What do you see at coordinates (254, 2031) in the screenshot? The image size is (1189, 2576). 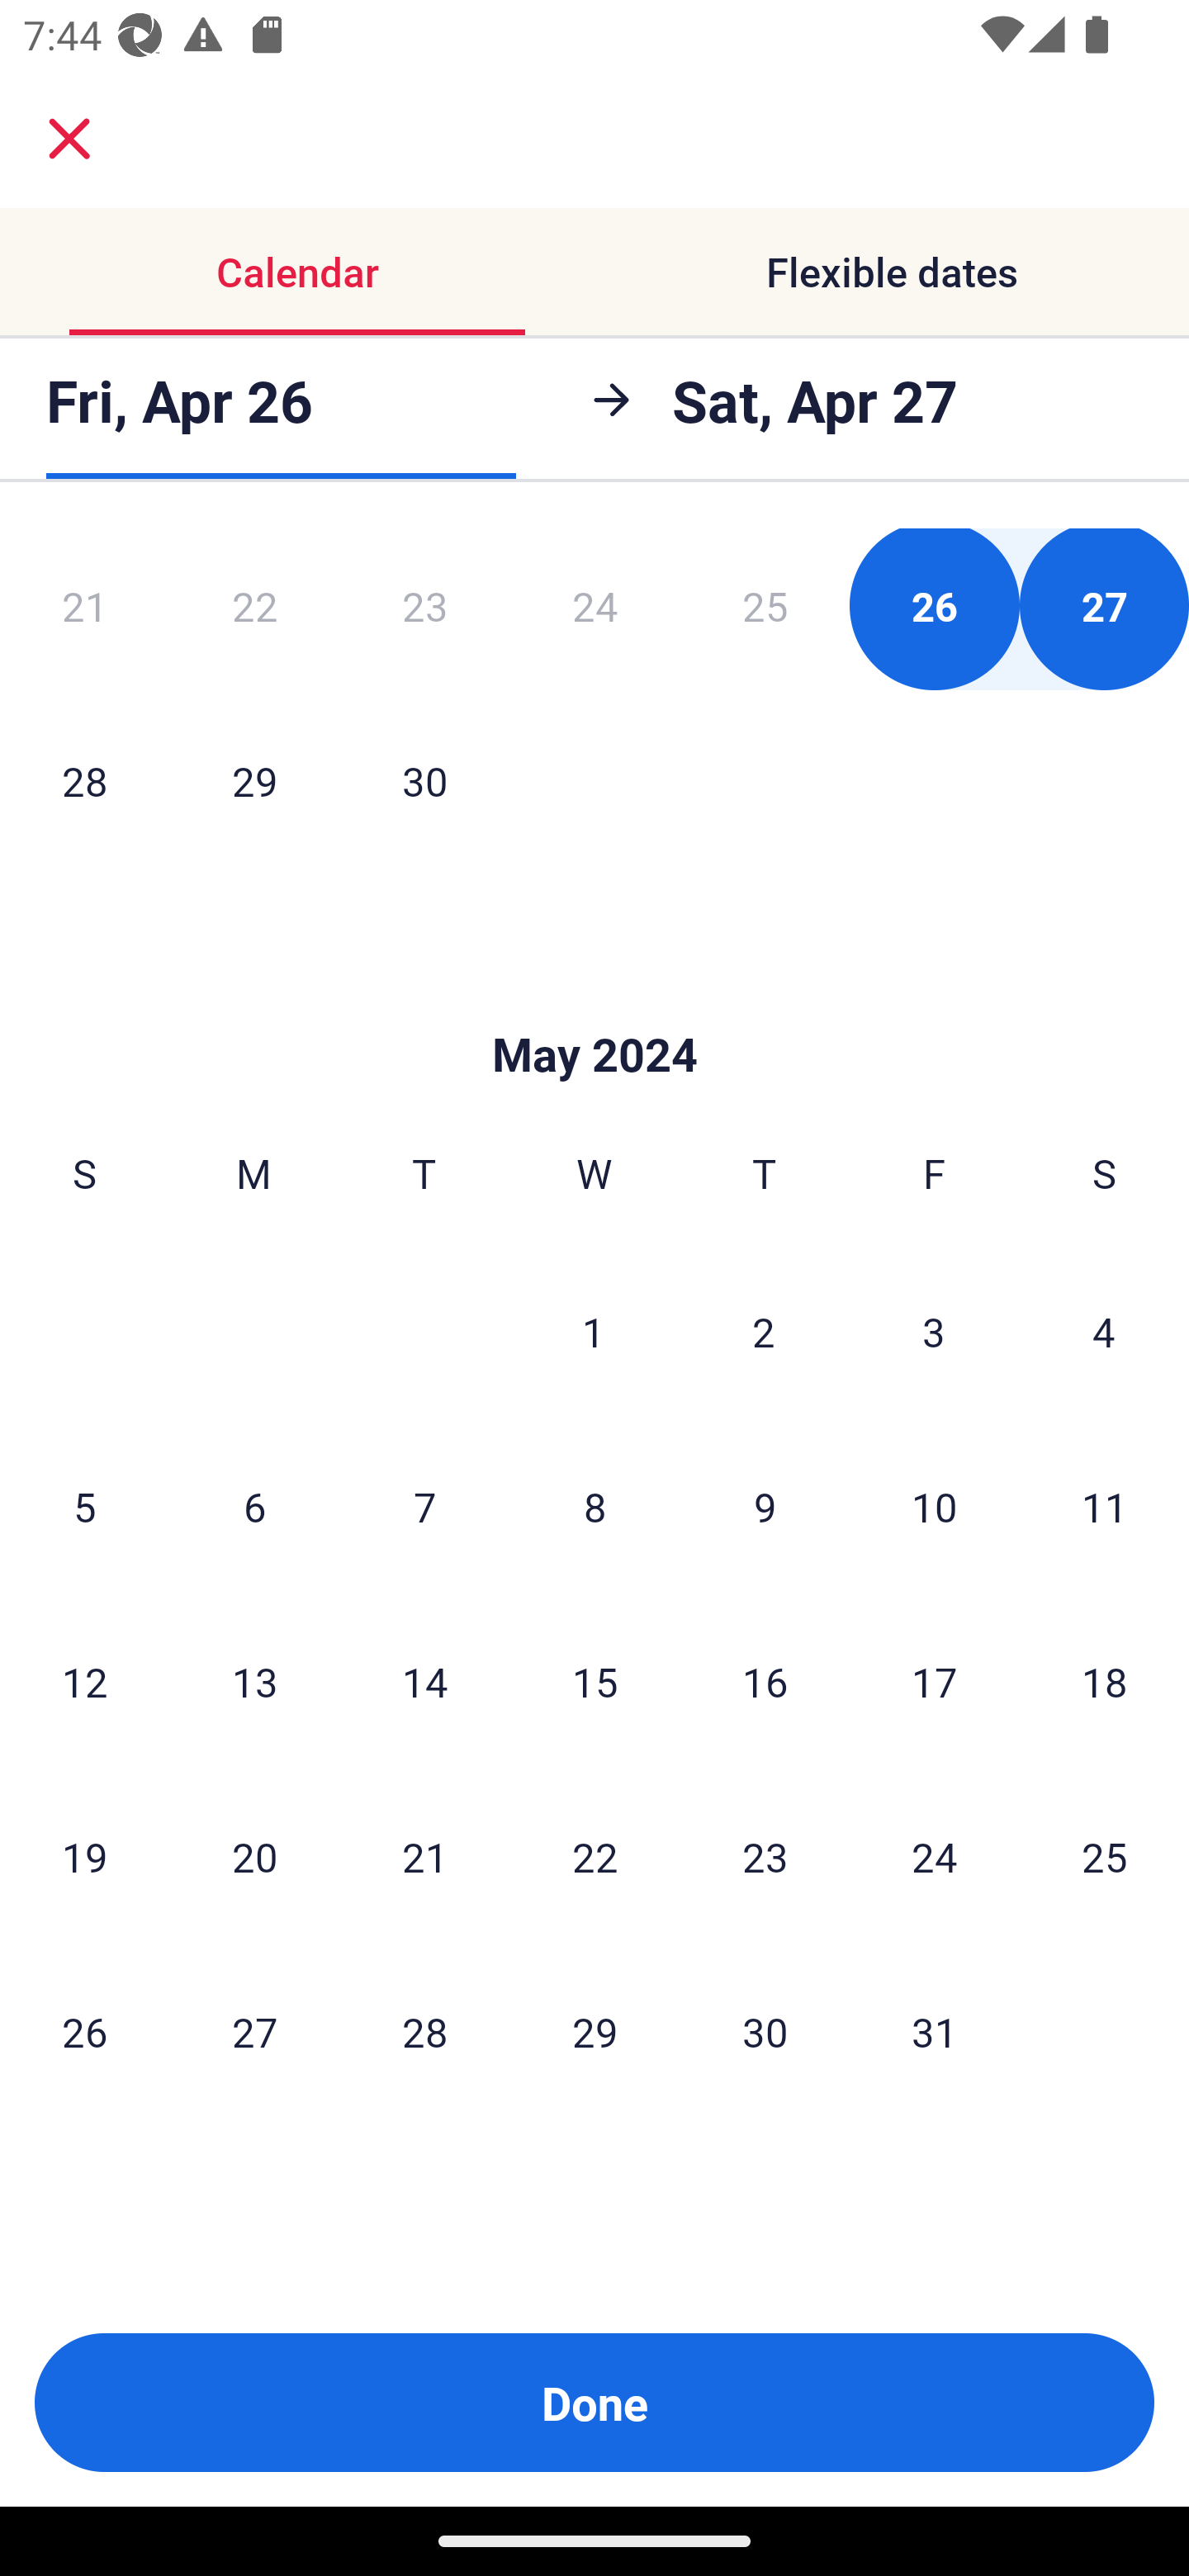 I see `27 Monday, May 27, 2024` at bounding box center [254, 2031].